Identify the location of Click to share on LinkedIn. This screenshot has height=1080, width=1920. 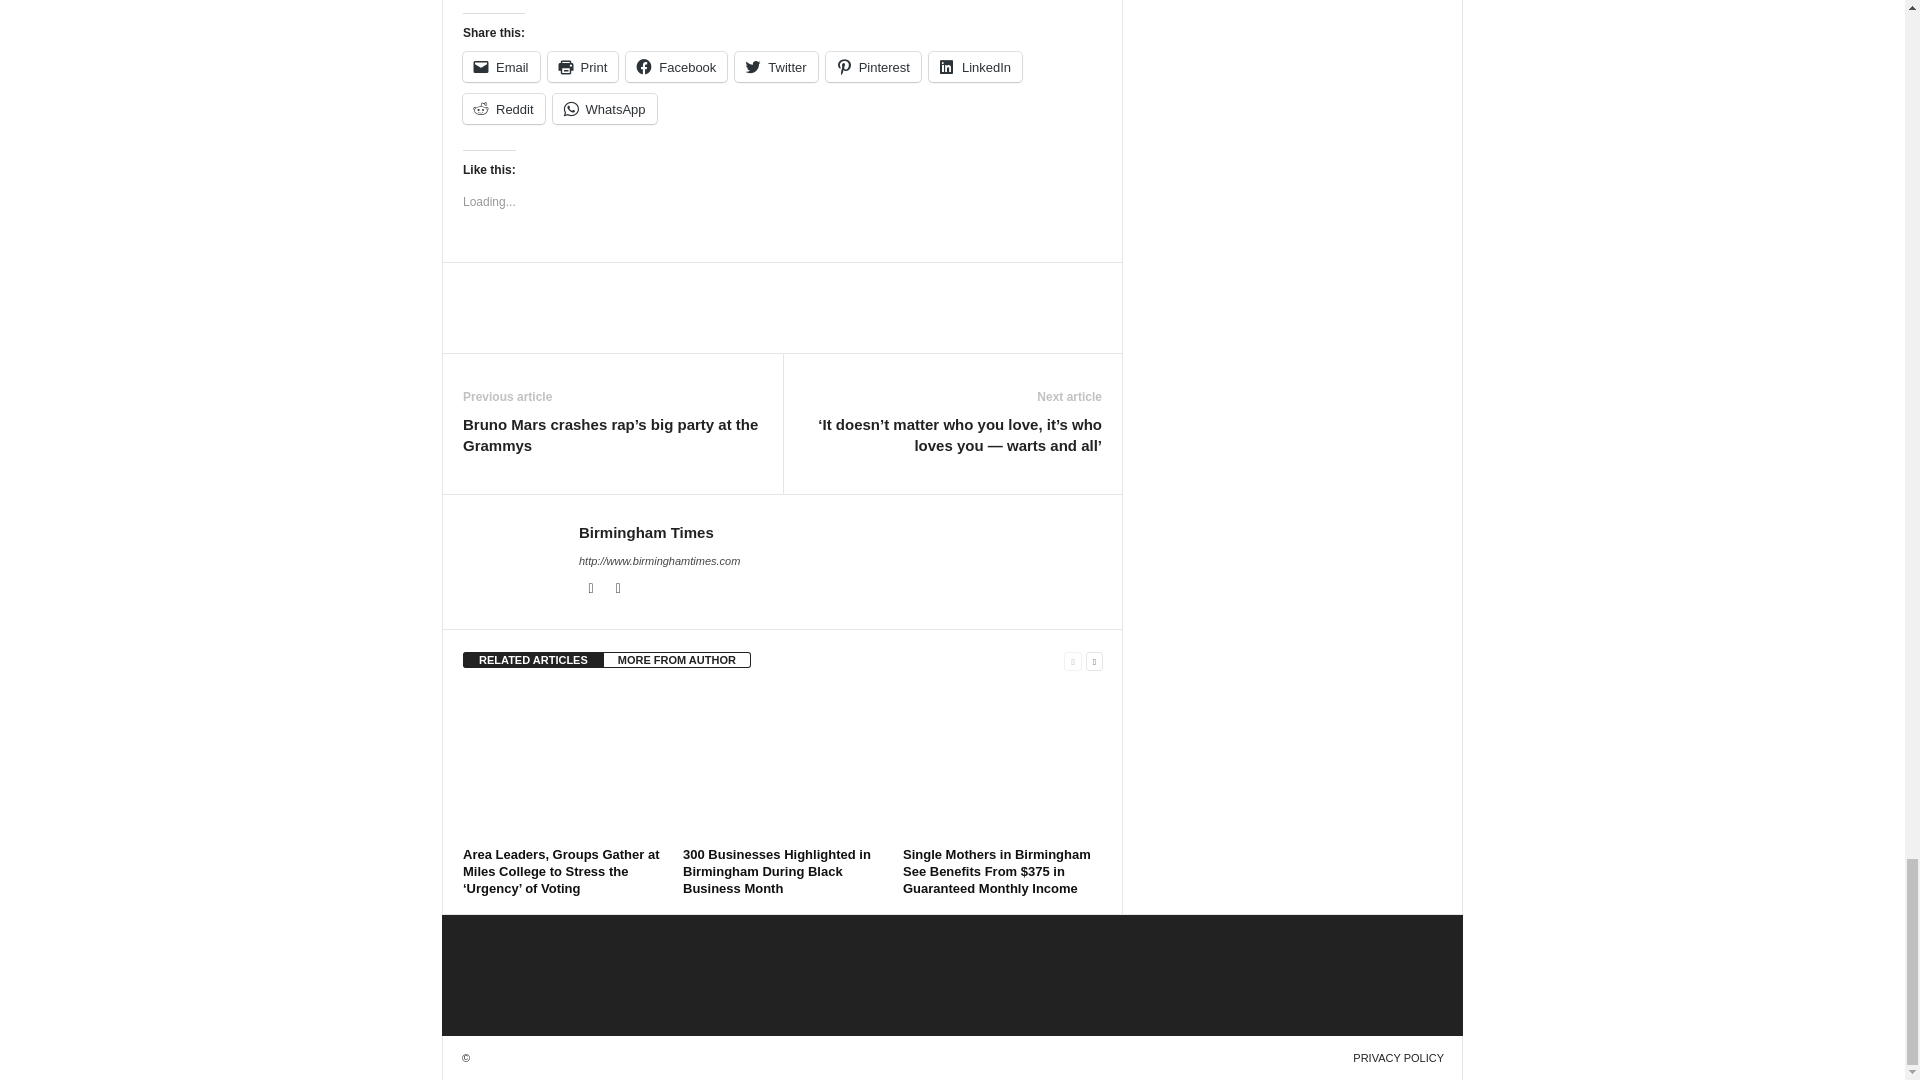
(975, 66).